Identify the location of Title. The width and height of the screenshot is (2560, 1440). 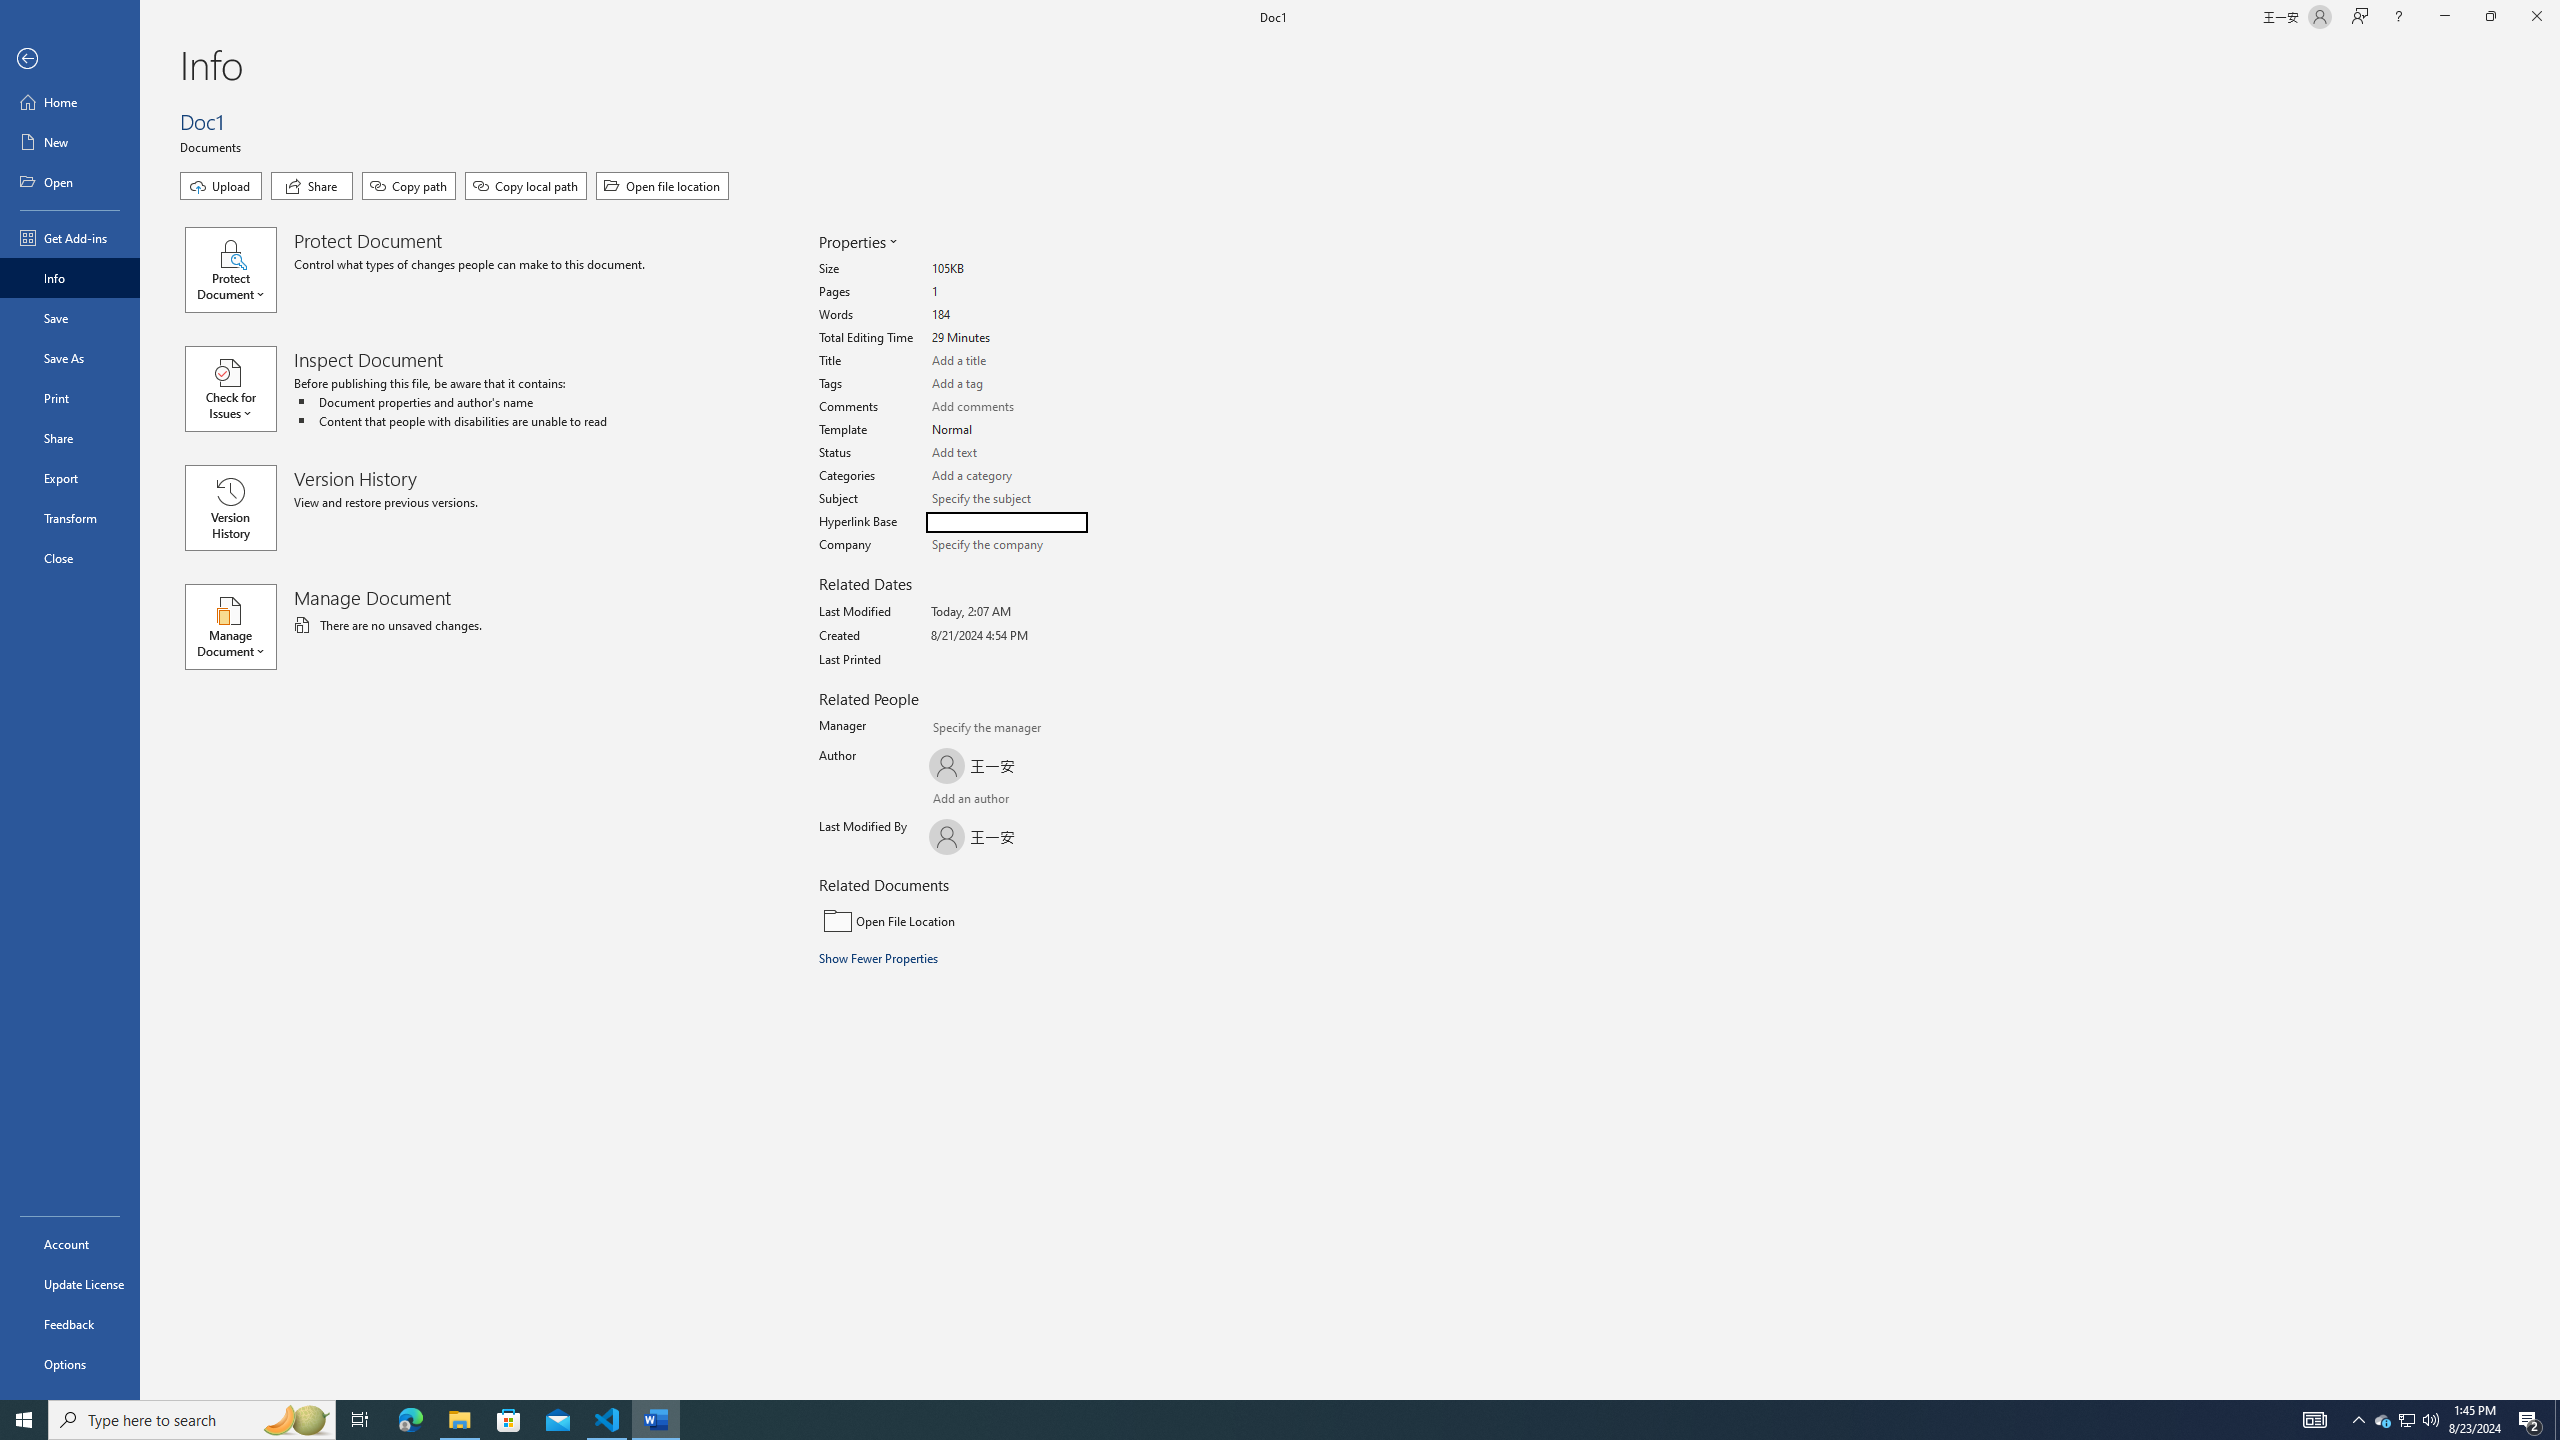
(1007, 361).